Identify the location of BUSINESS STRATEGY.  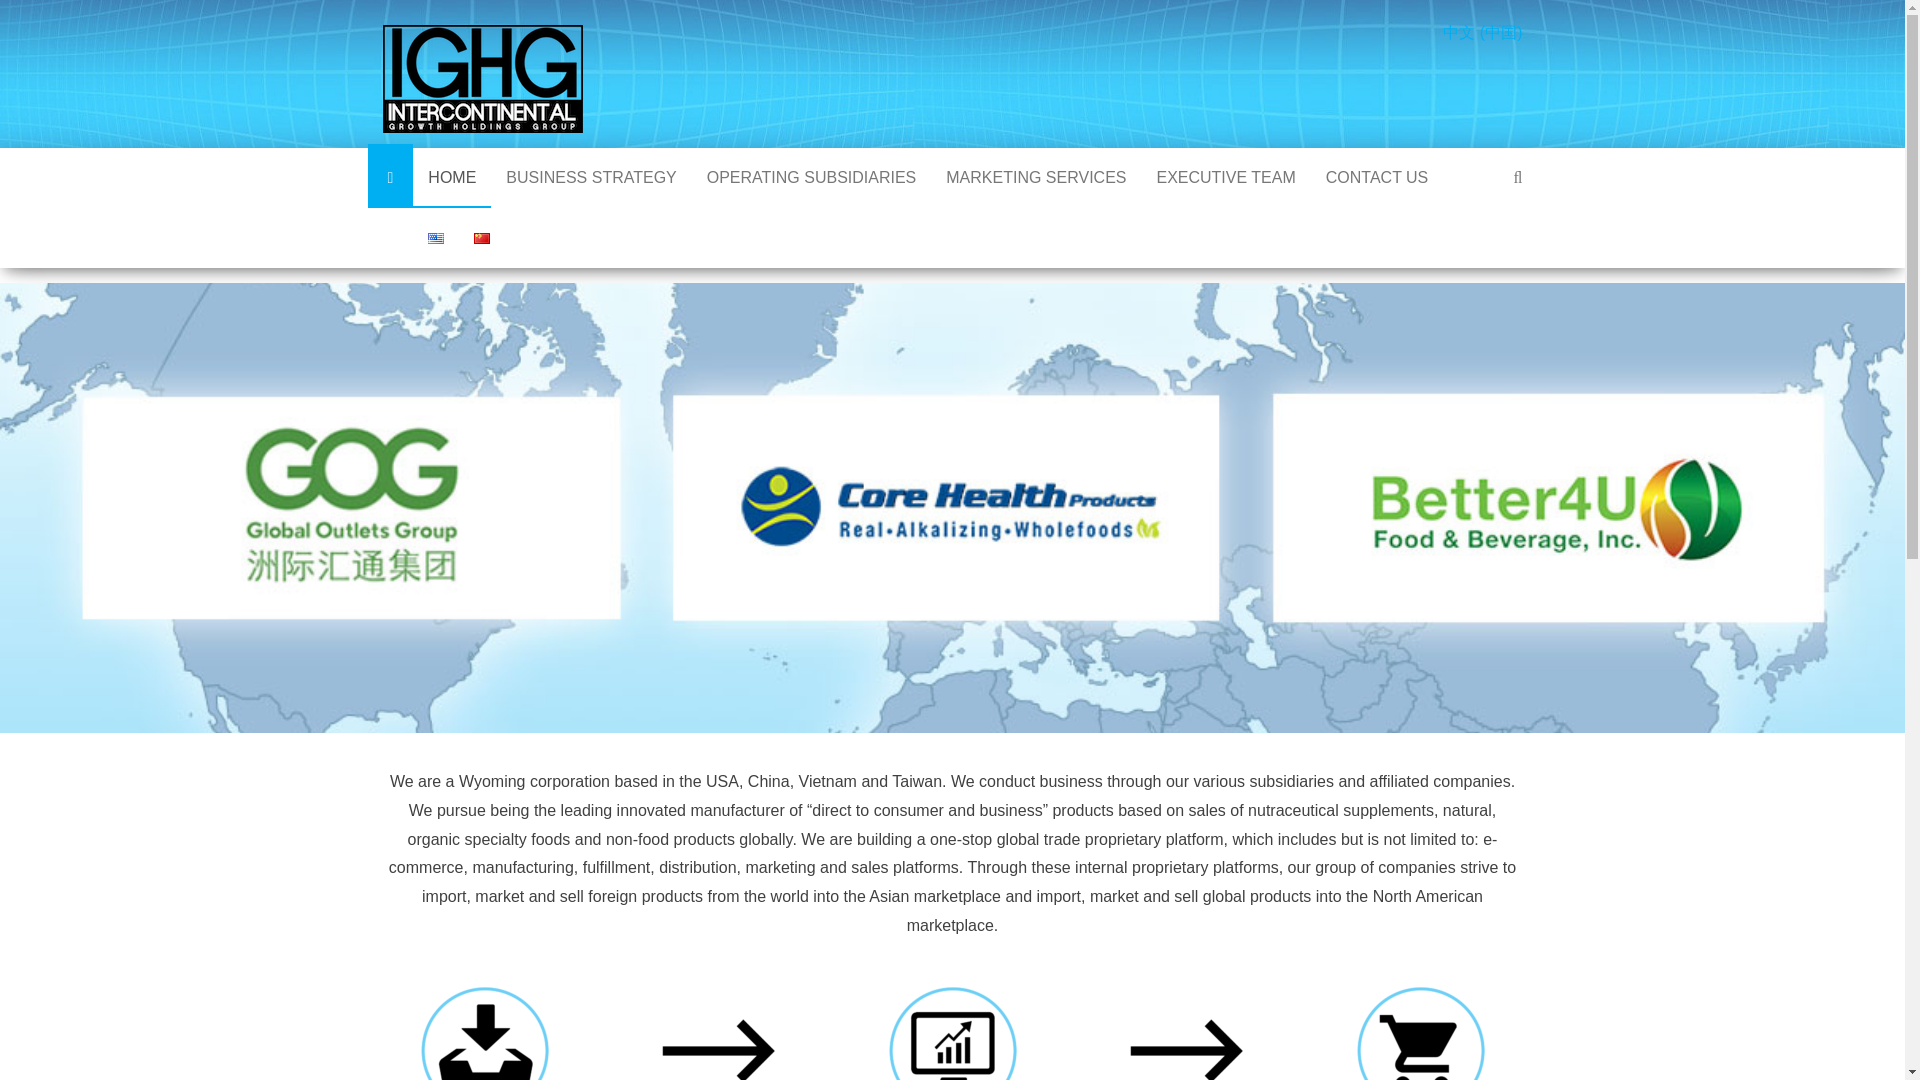
(591, 178).